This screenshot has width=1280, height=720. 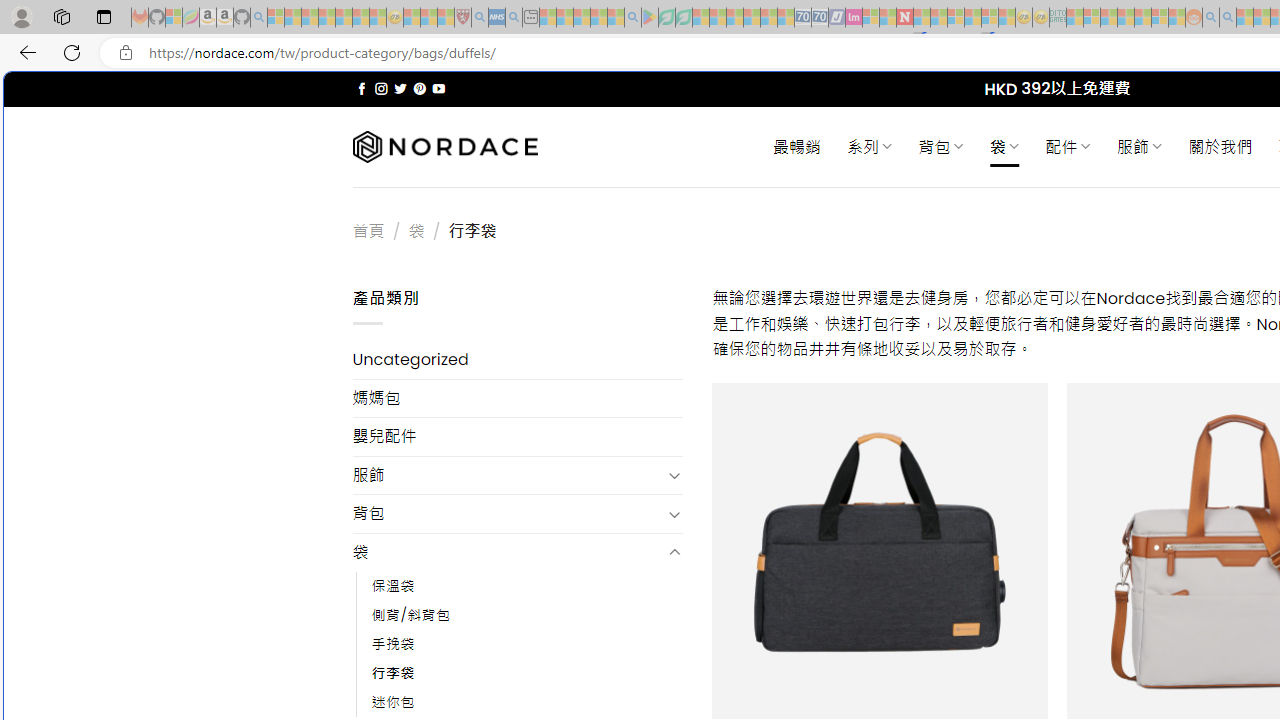 What do you see at coordinates (598, 18) in the screenshot?
I see `Pets - MSN - Sleeping` at bounding box center [598, 18].